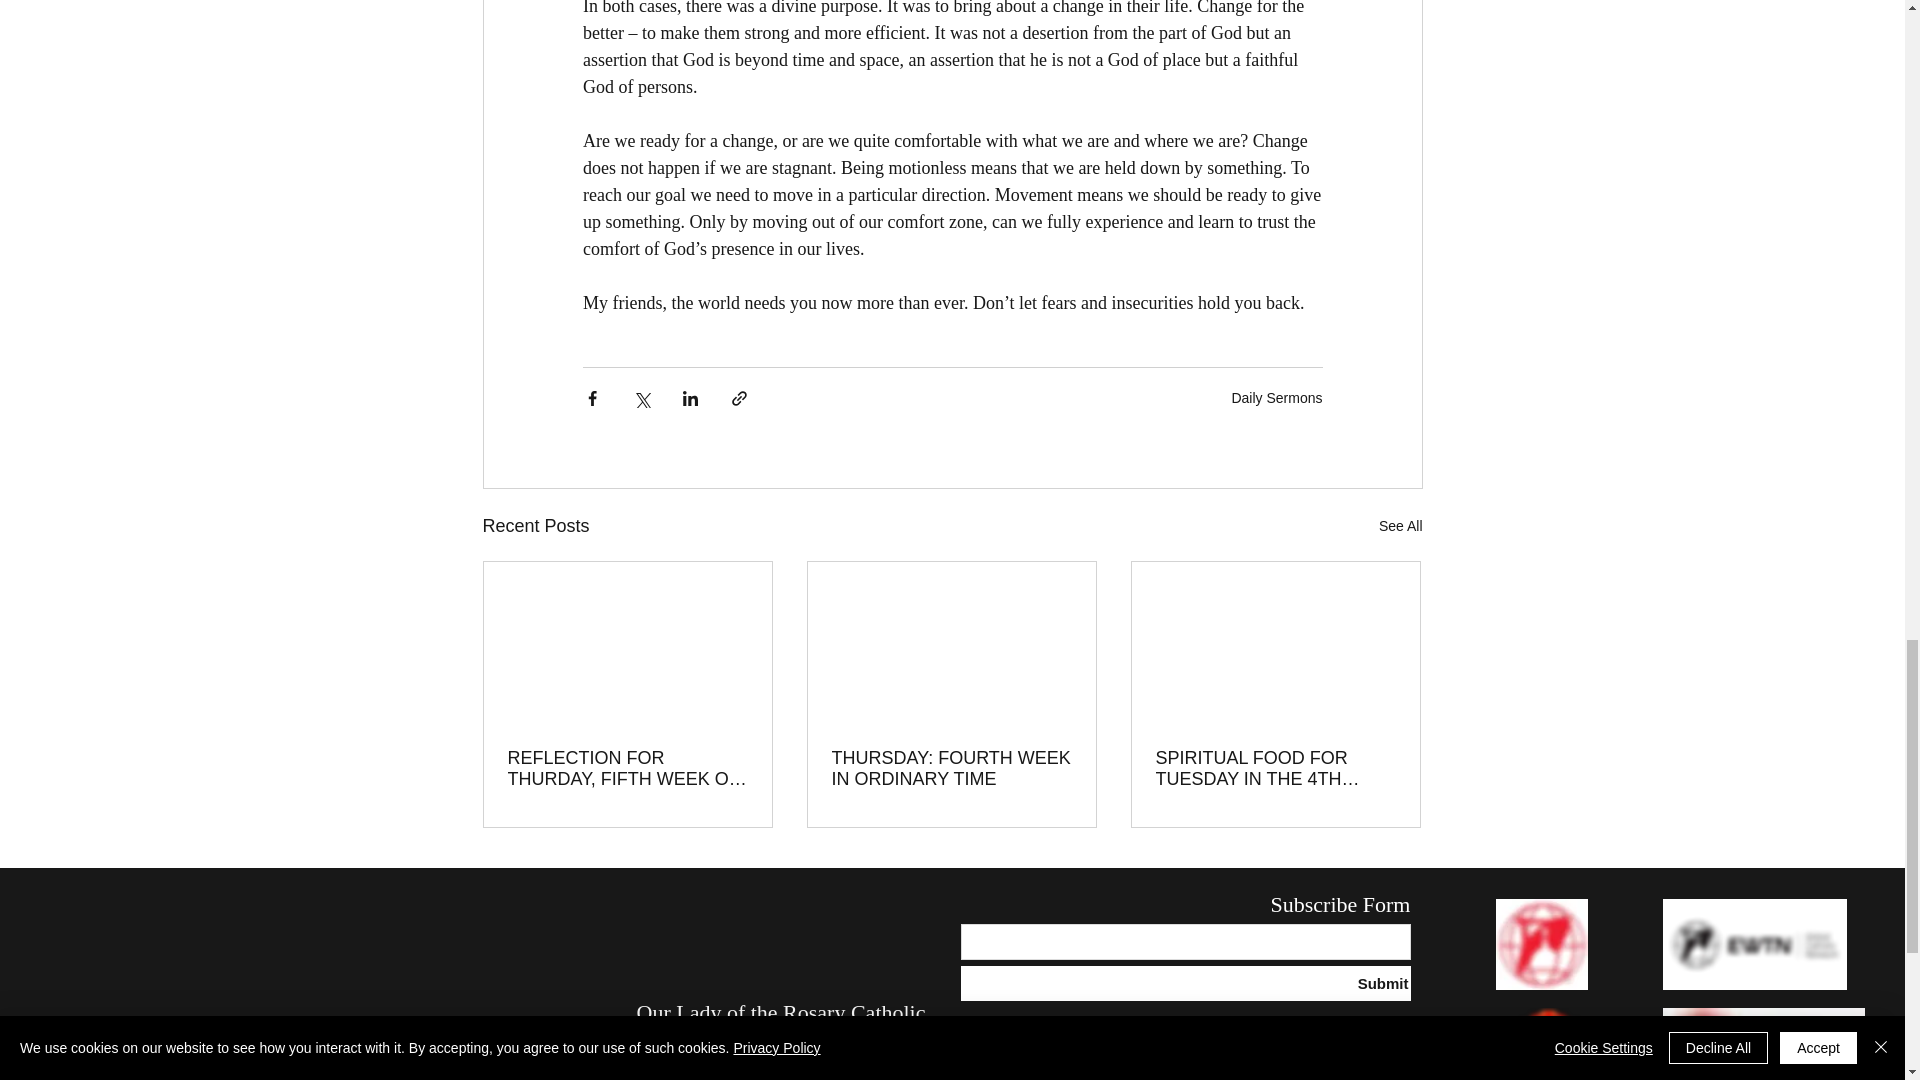 The width and height of the screenshot is (1920, 1080). Describe the element at coordinates (1541, 944) in the screenshot. I see `CNA.jpg` at that location.